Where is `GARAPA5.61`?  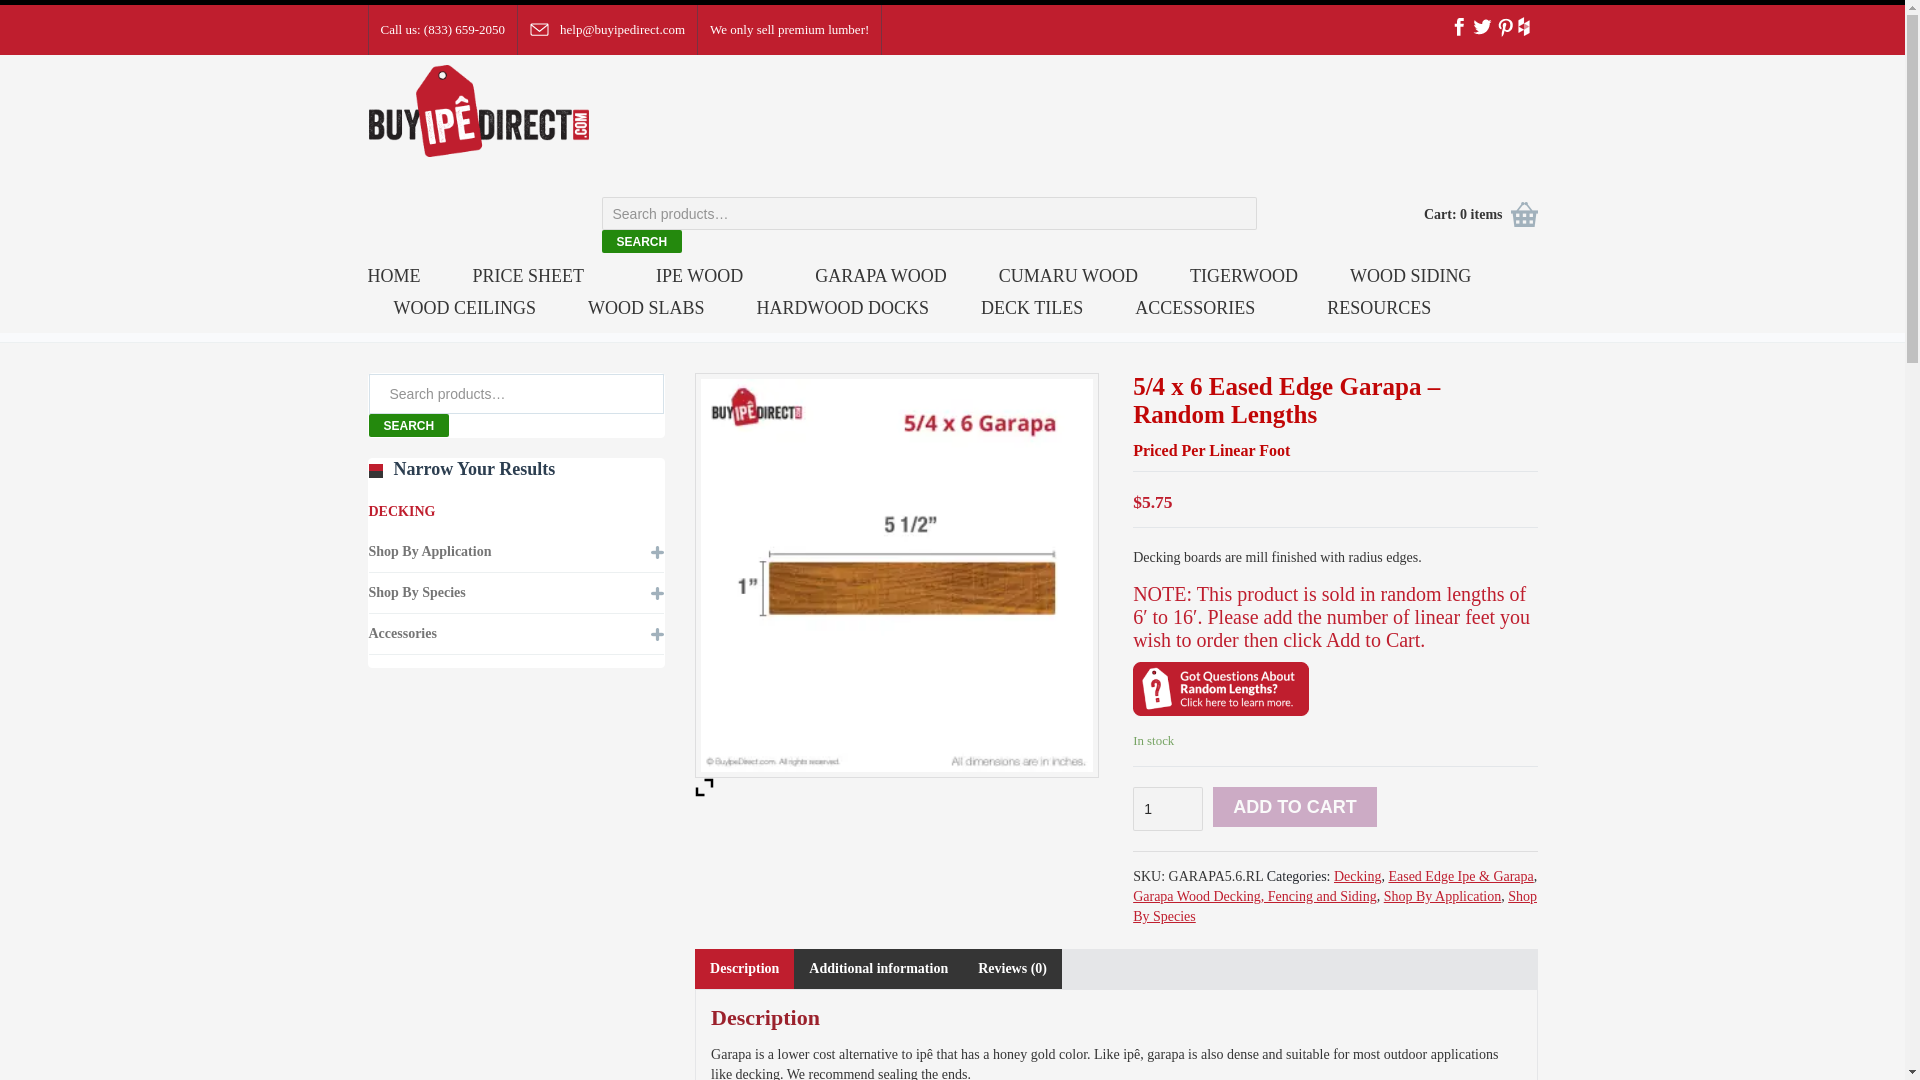 GARAPA5.61 is located at coordinates (896, 574).